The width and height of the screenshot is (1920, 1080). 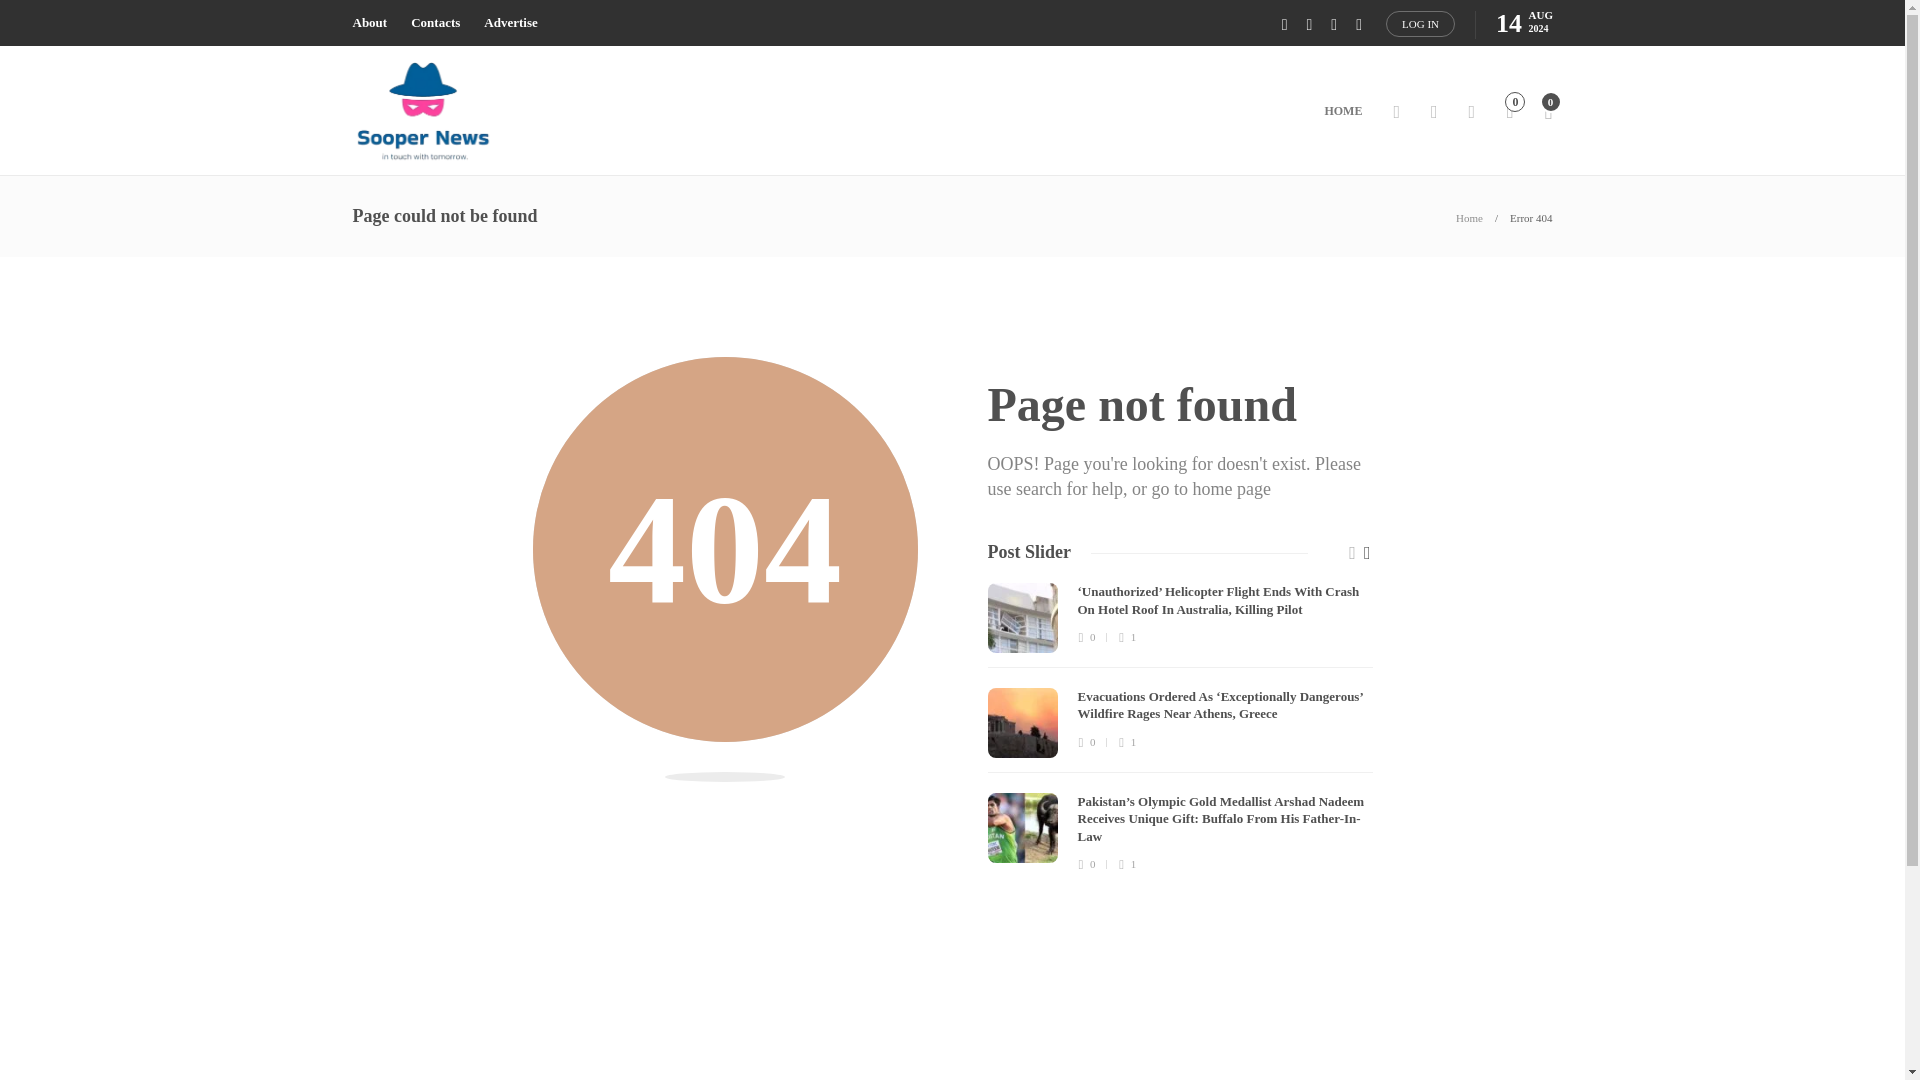 I want to click on Contacts, so click(x=435, y=23).